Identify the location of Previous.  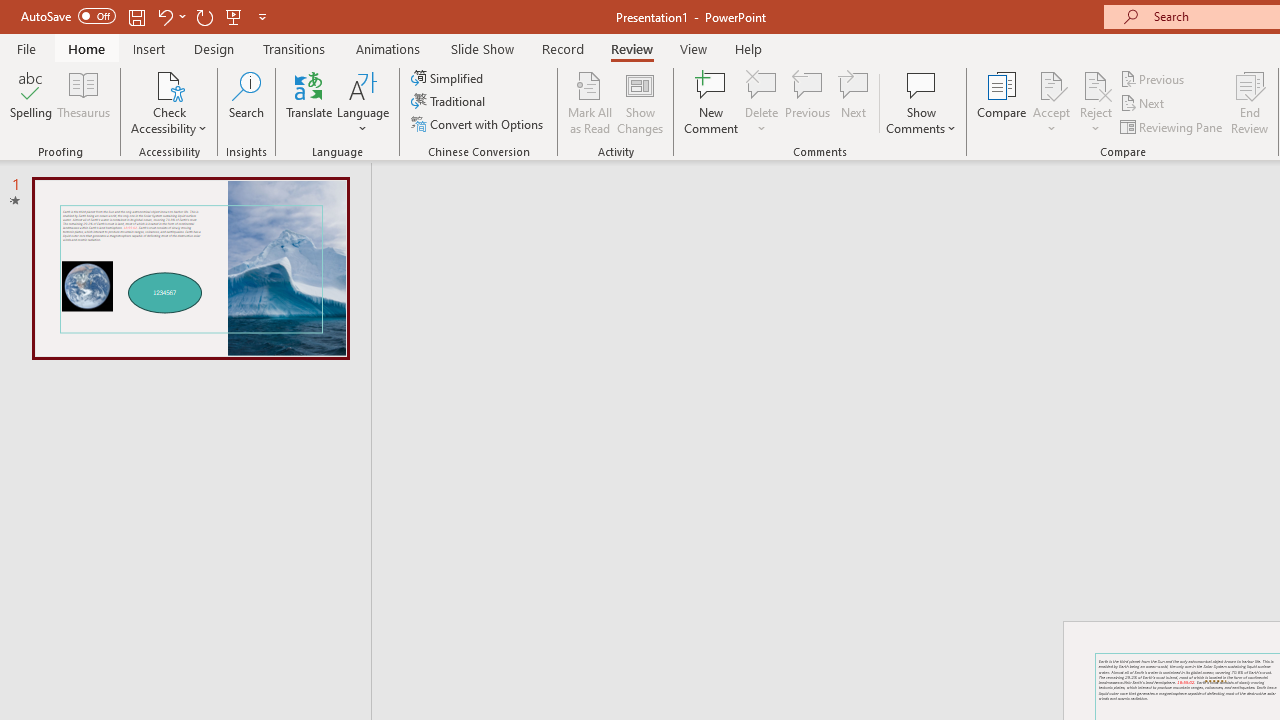
(1154, 78).